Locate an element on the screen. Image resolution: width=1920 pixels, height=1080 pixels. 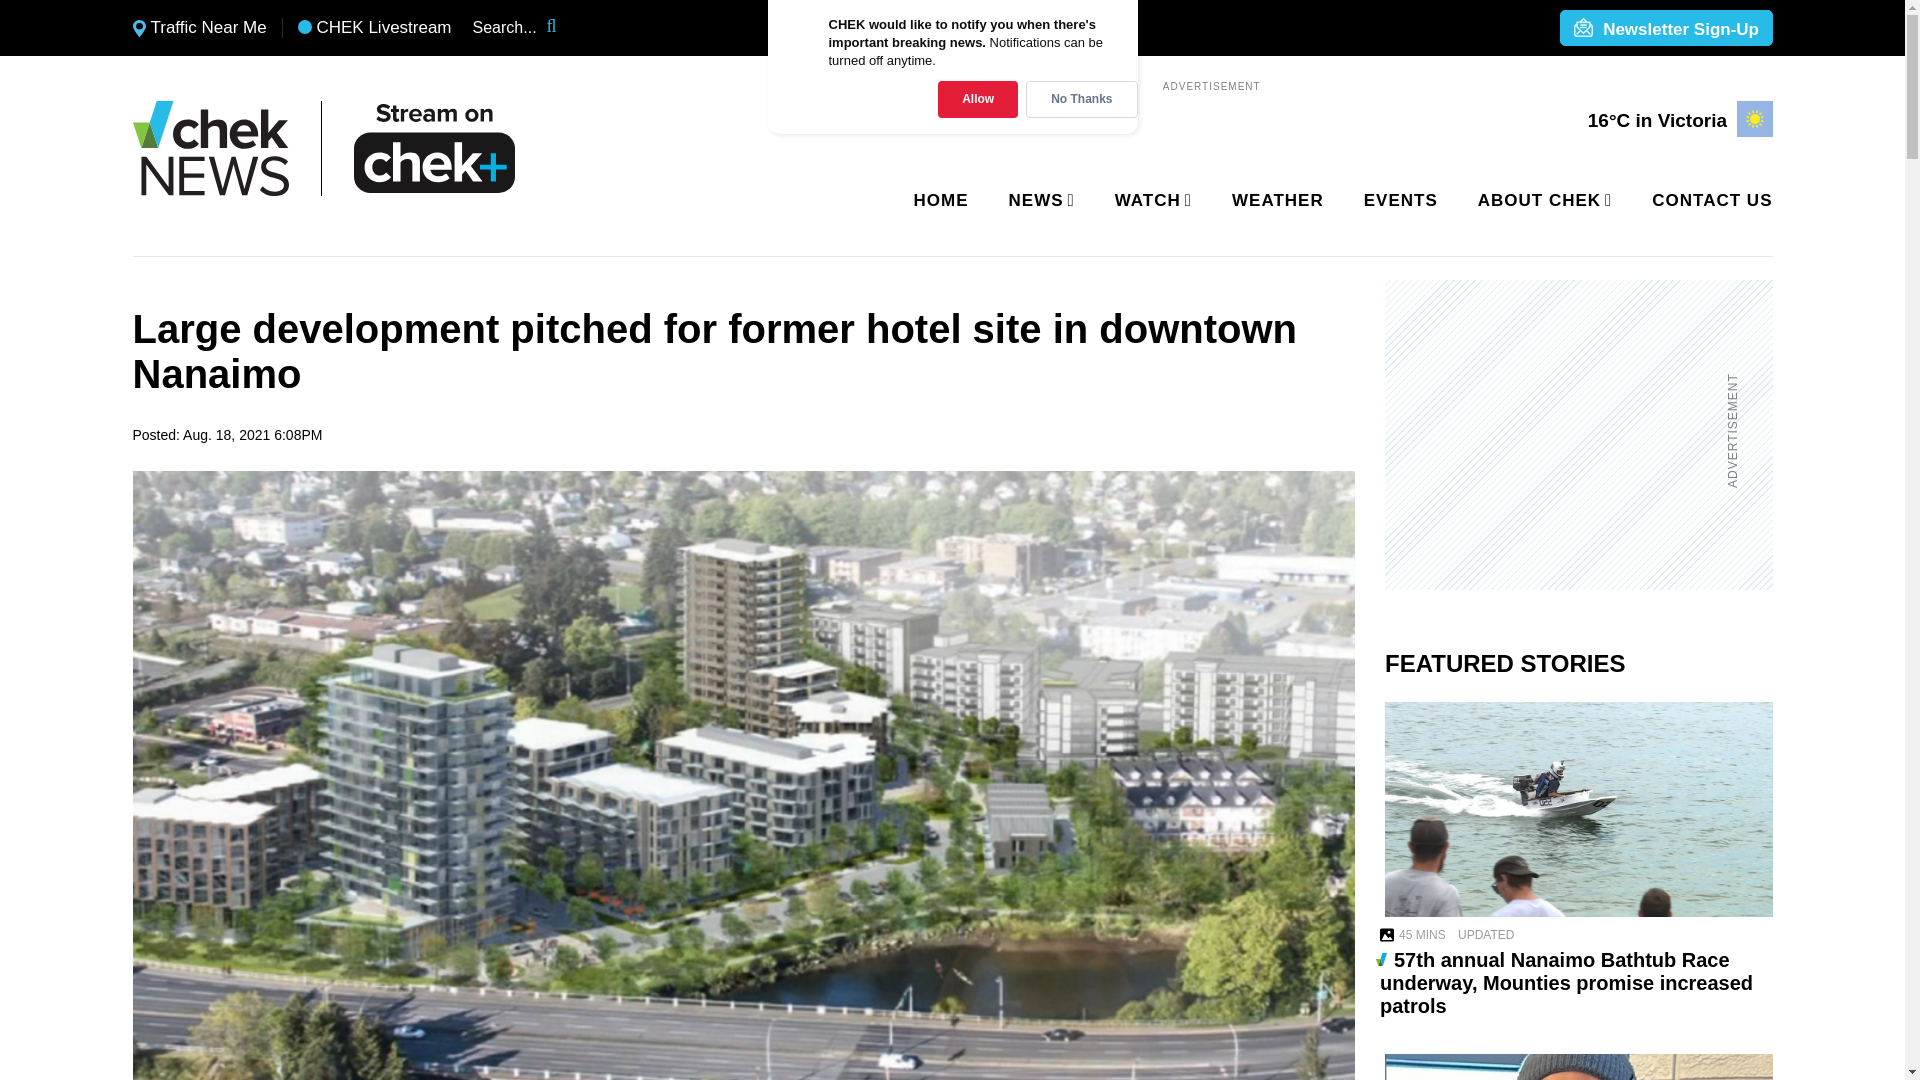
CHEK Livestream is located at coordinates (374, 28).